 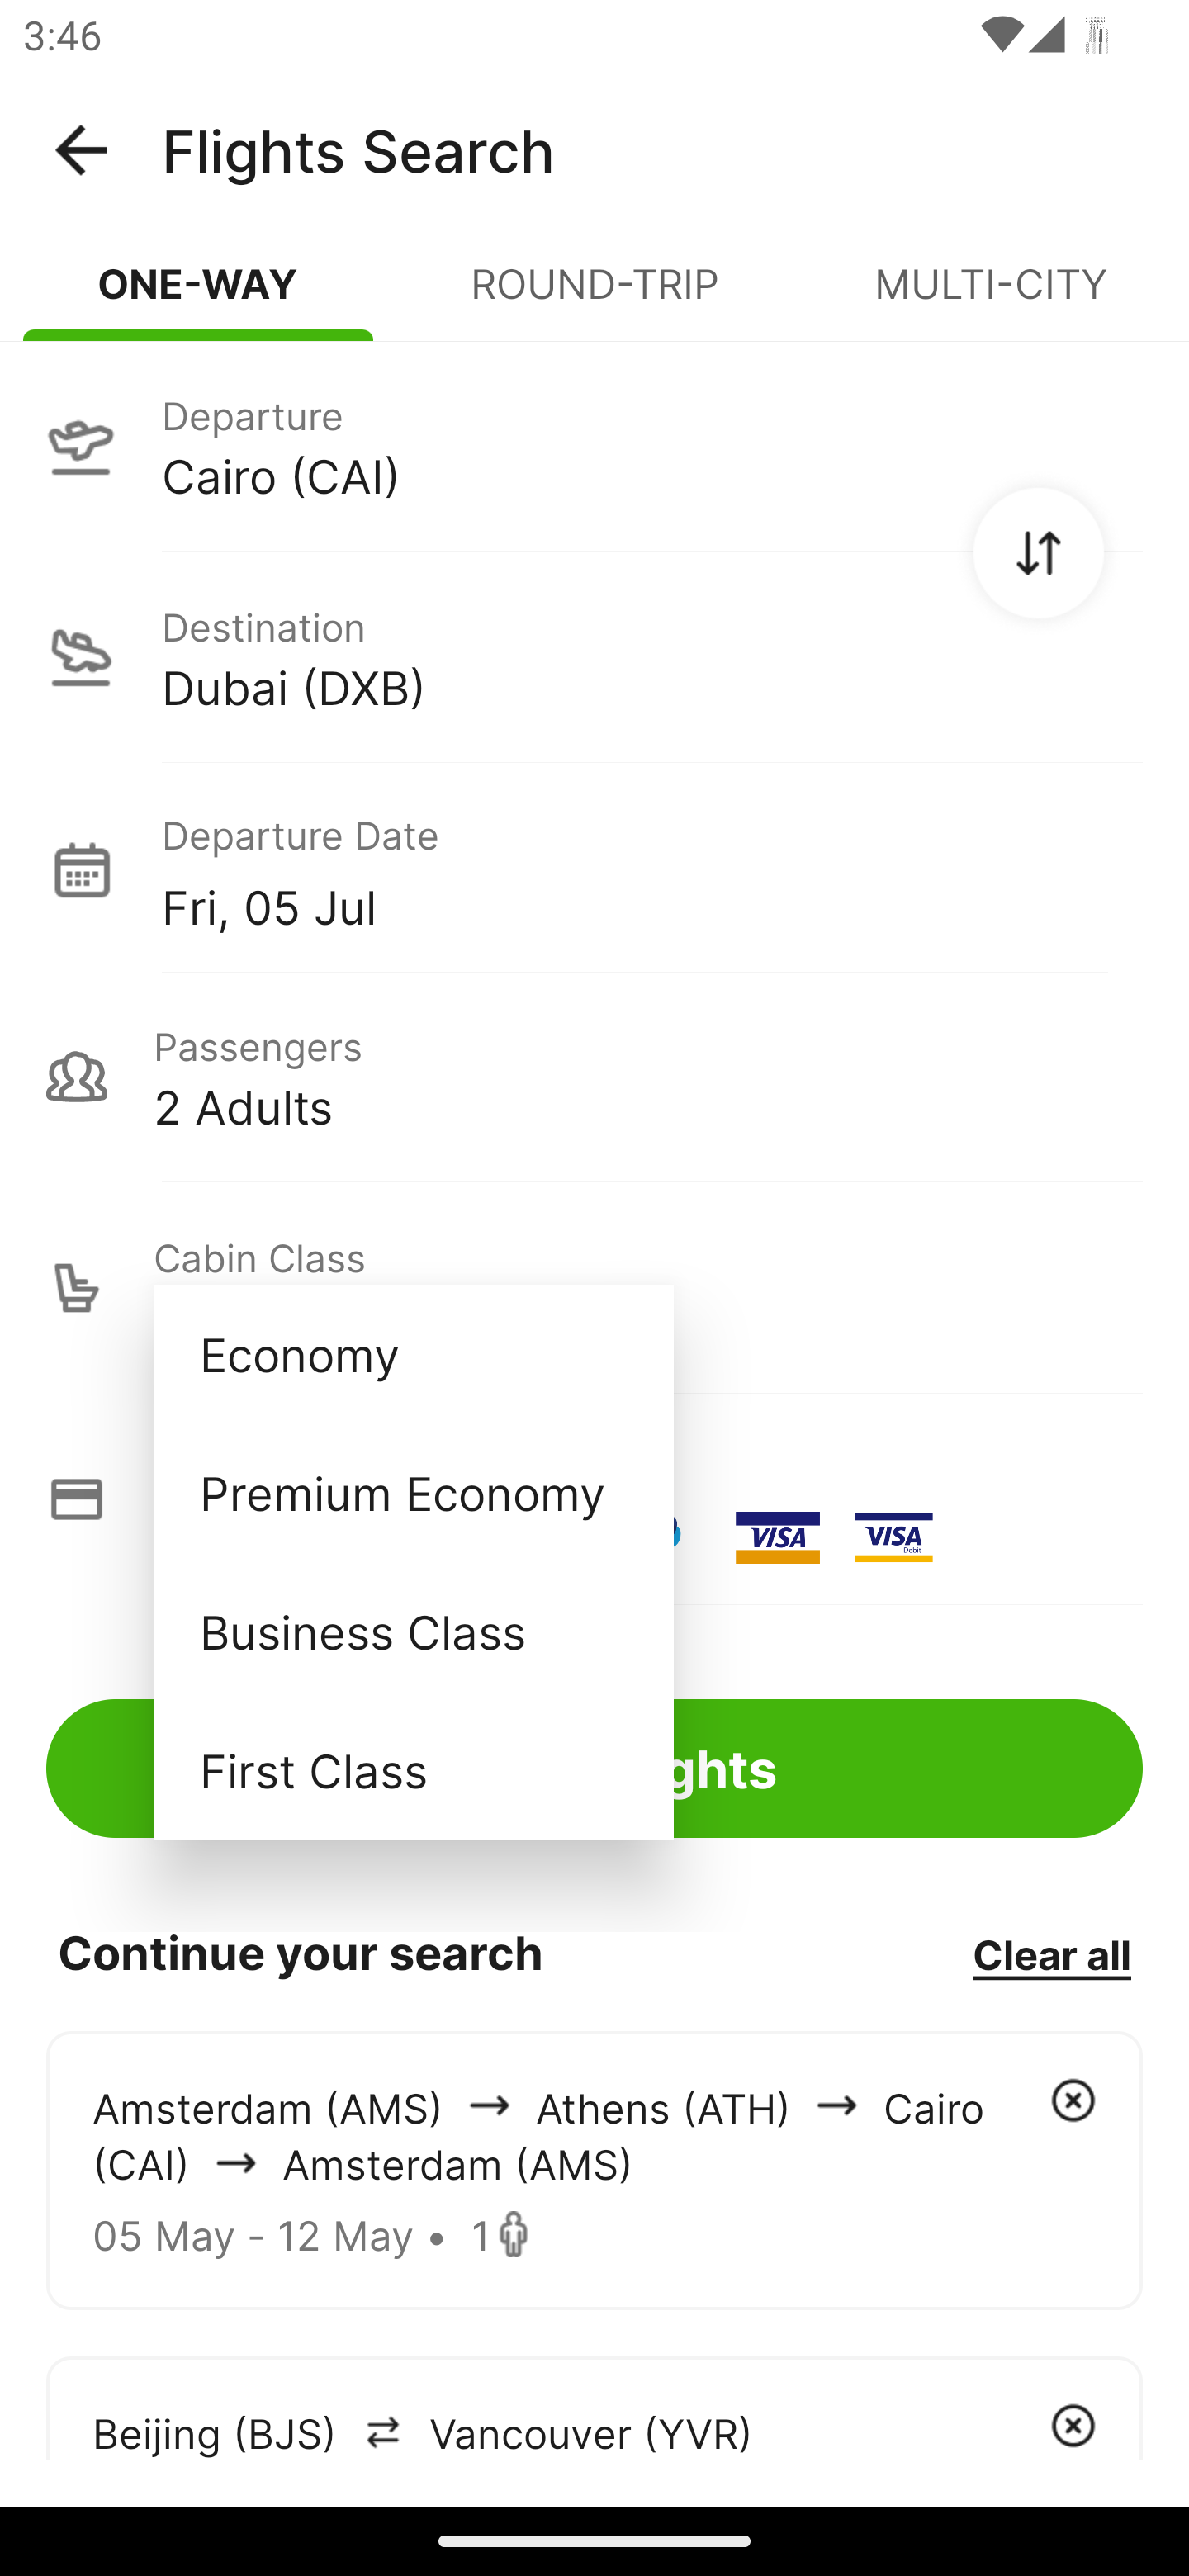 I want to click on Premium Economy, so click(x=413, y=1493).